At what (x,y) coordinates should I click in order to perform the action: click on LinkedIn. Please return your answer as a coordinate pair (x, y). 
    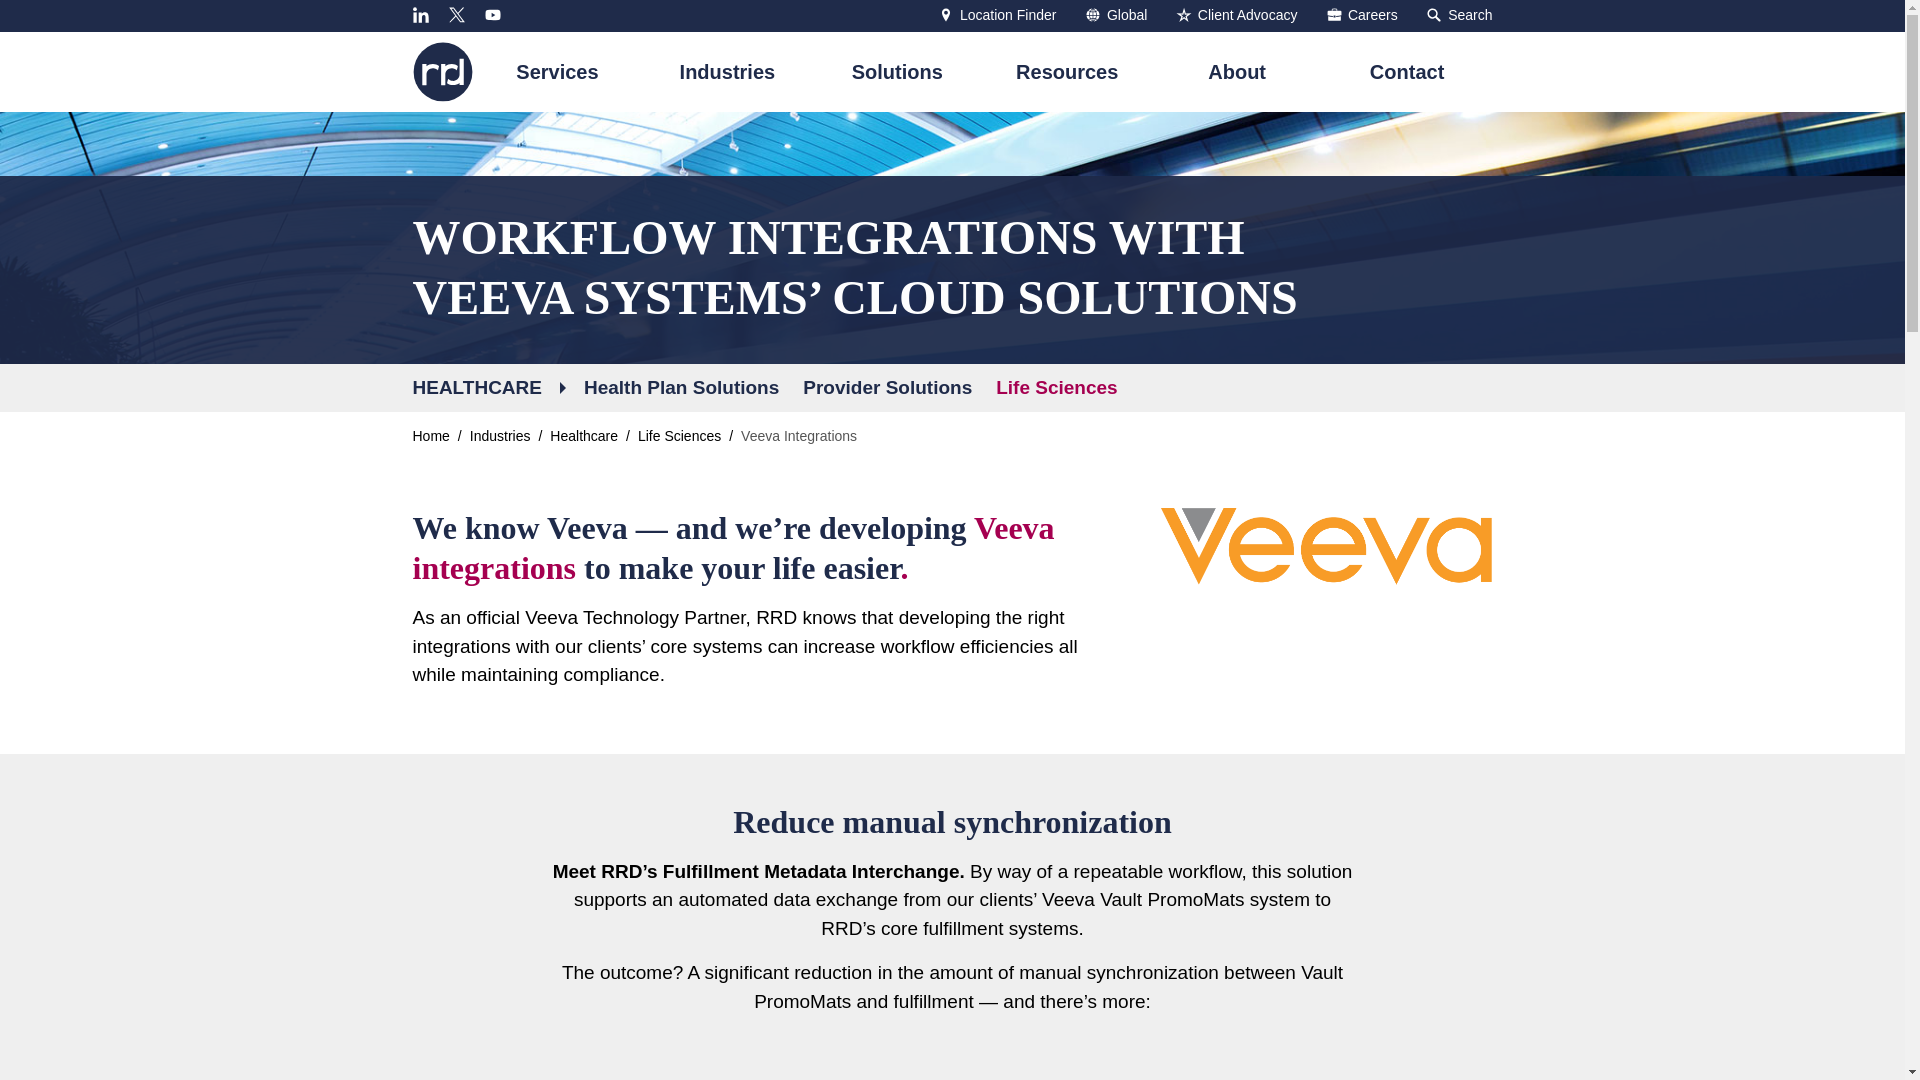
    Looking at the image, I should click on (1458, 14).